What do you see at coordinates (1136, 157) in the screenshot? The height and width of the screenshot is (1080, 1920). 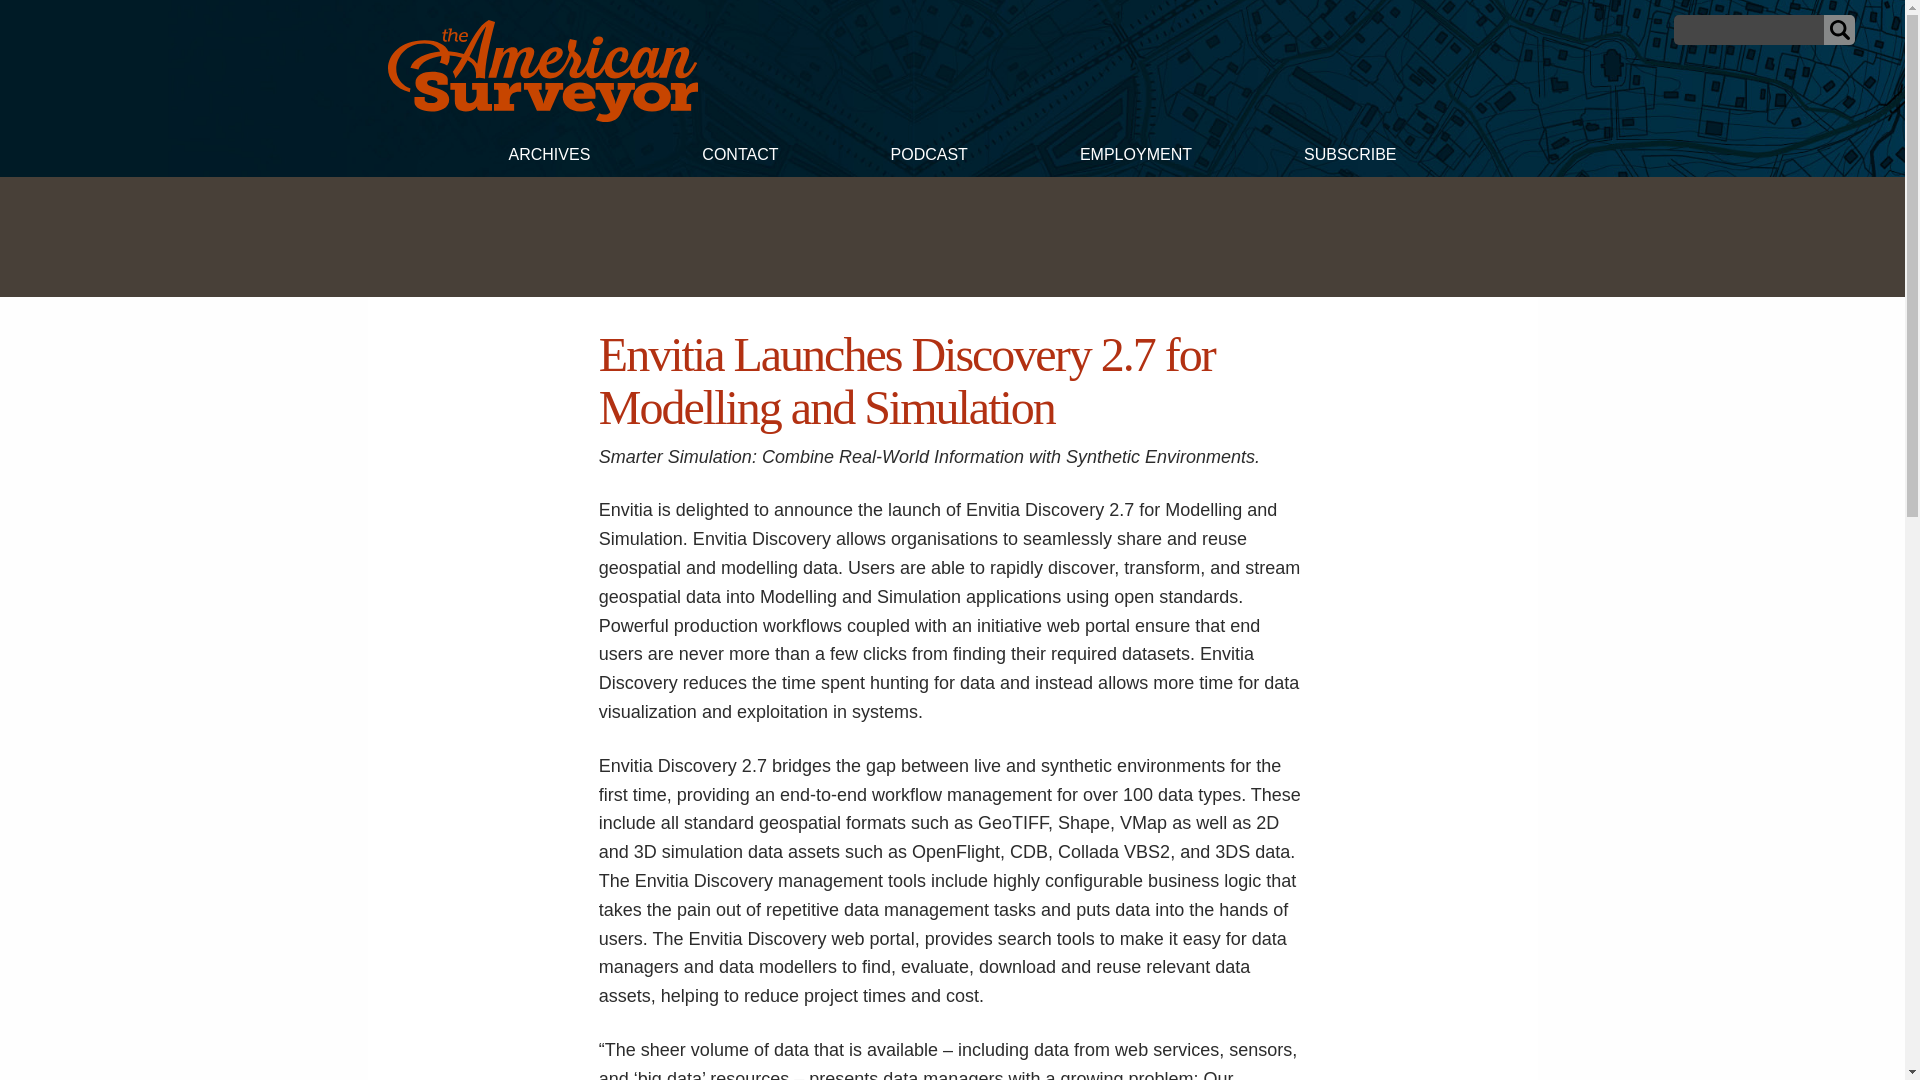 I see `EMPLOYMENT` at bounding box center [1136, 157].